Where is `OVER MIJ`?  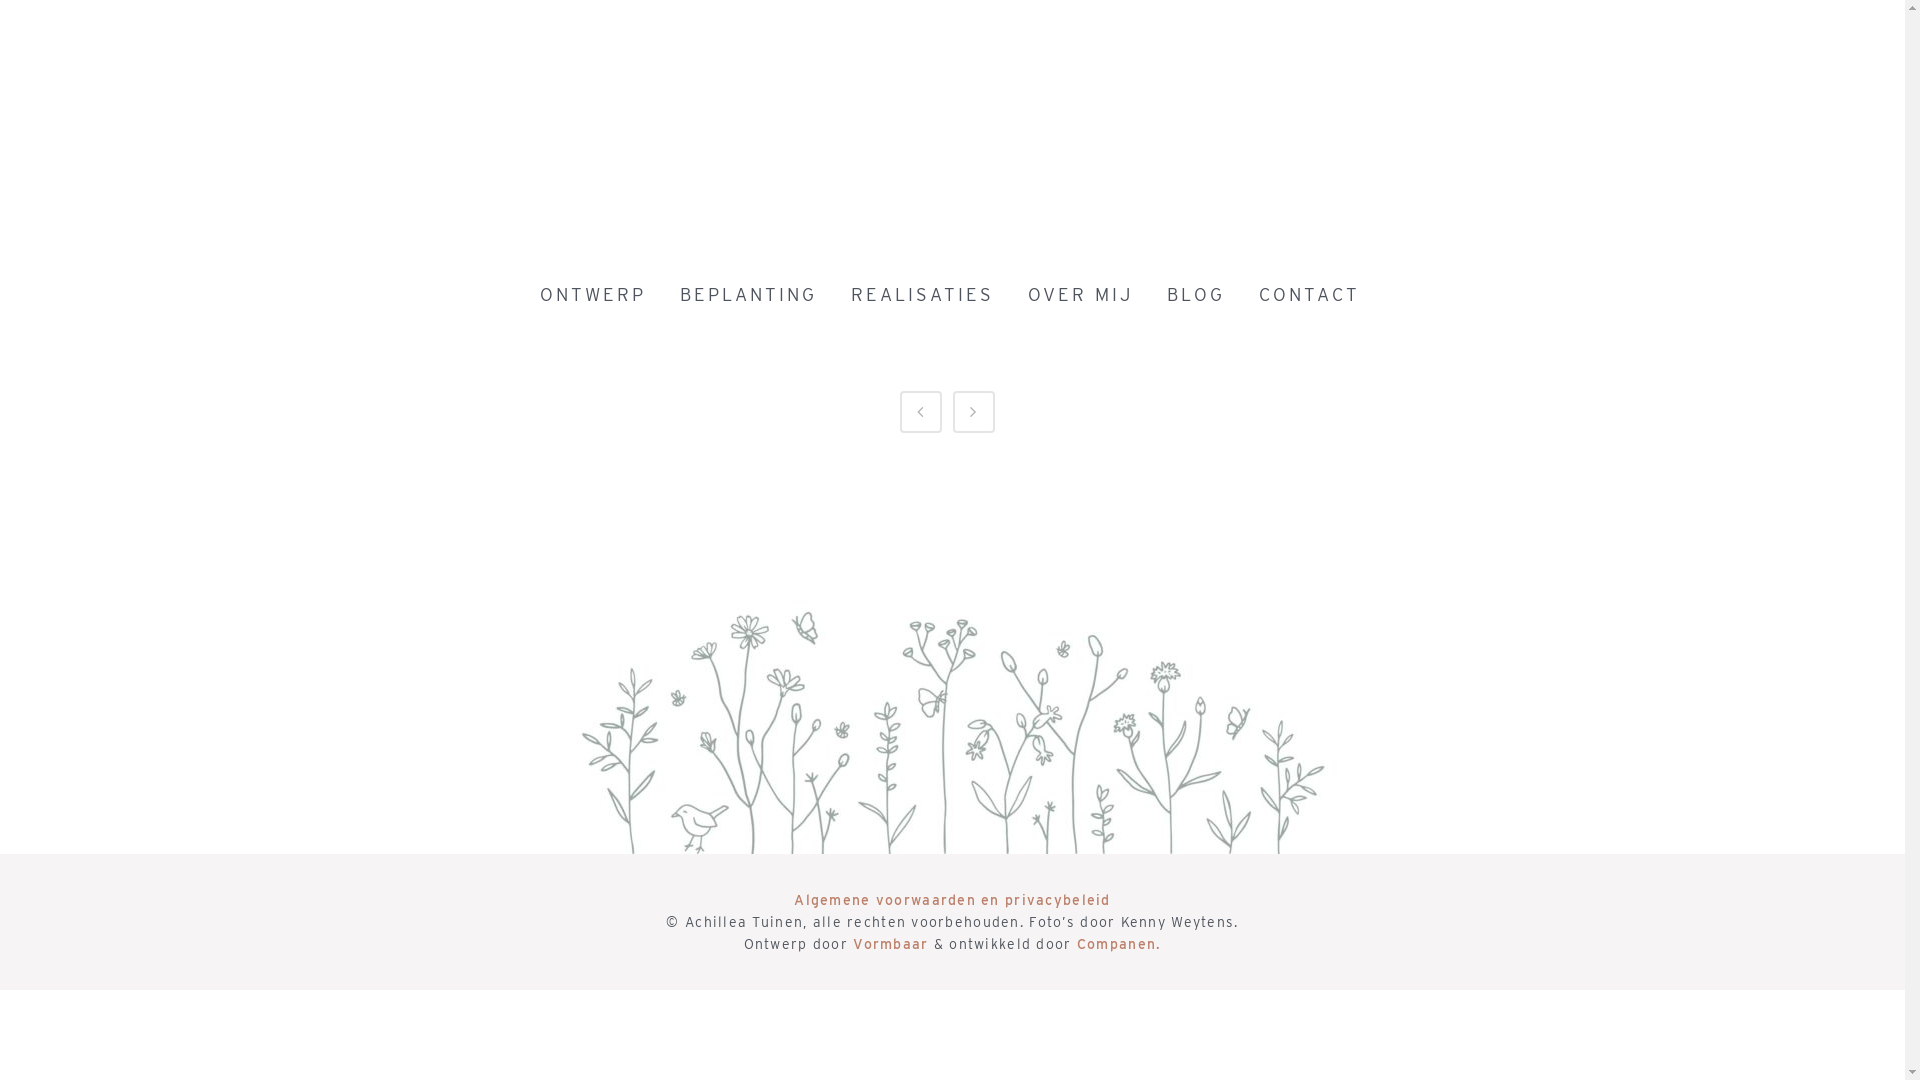
OVER MIJ is located at coordinates (1080, 295).